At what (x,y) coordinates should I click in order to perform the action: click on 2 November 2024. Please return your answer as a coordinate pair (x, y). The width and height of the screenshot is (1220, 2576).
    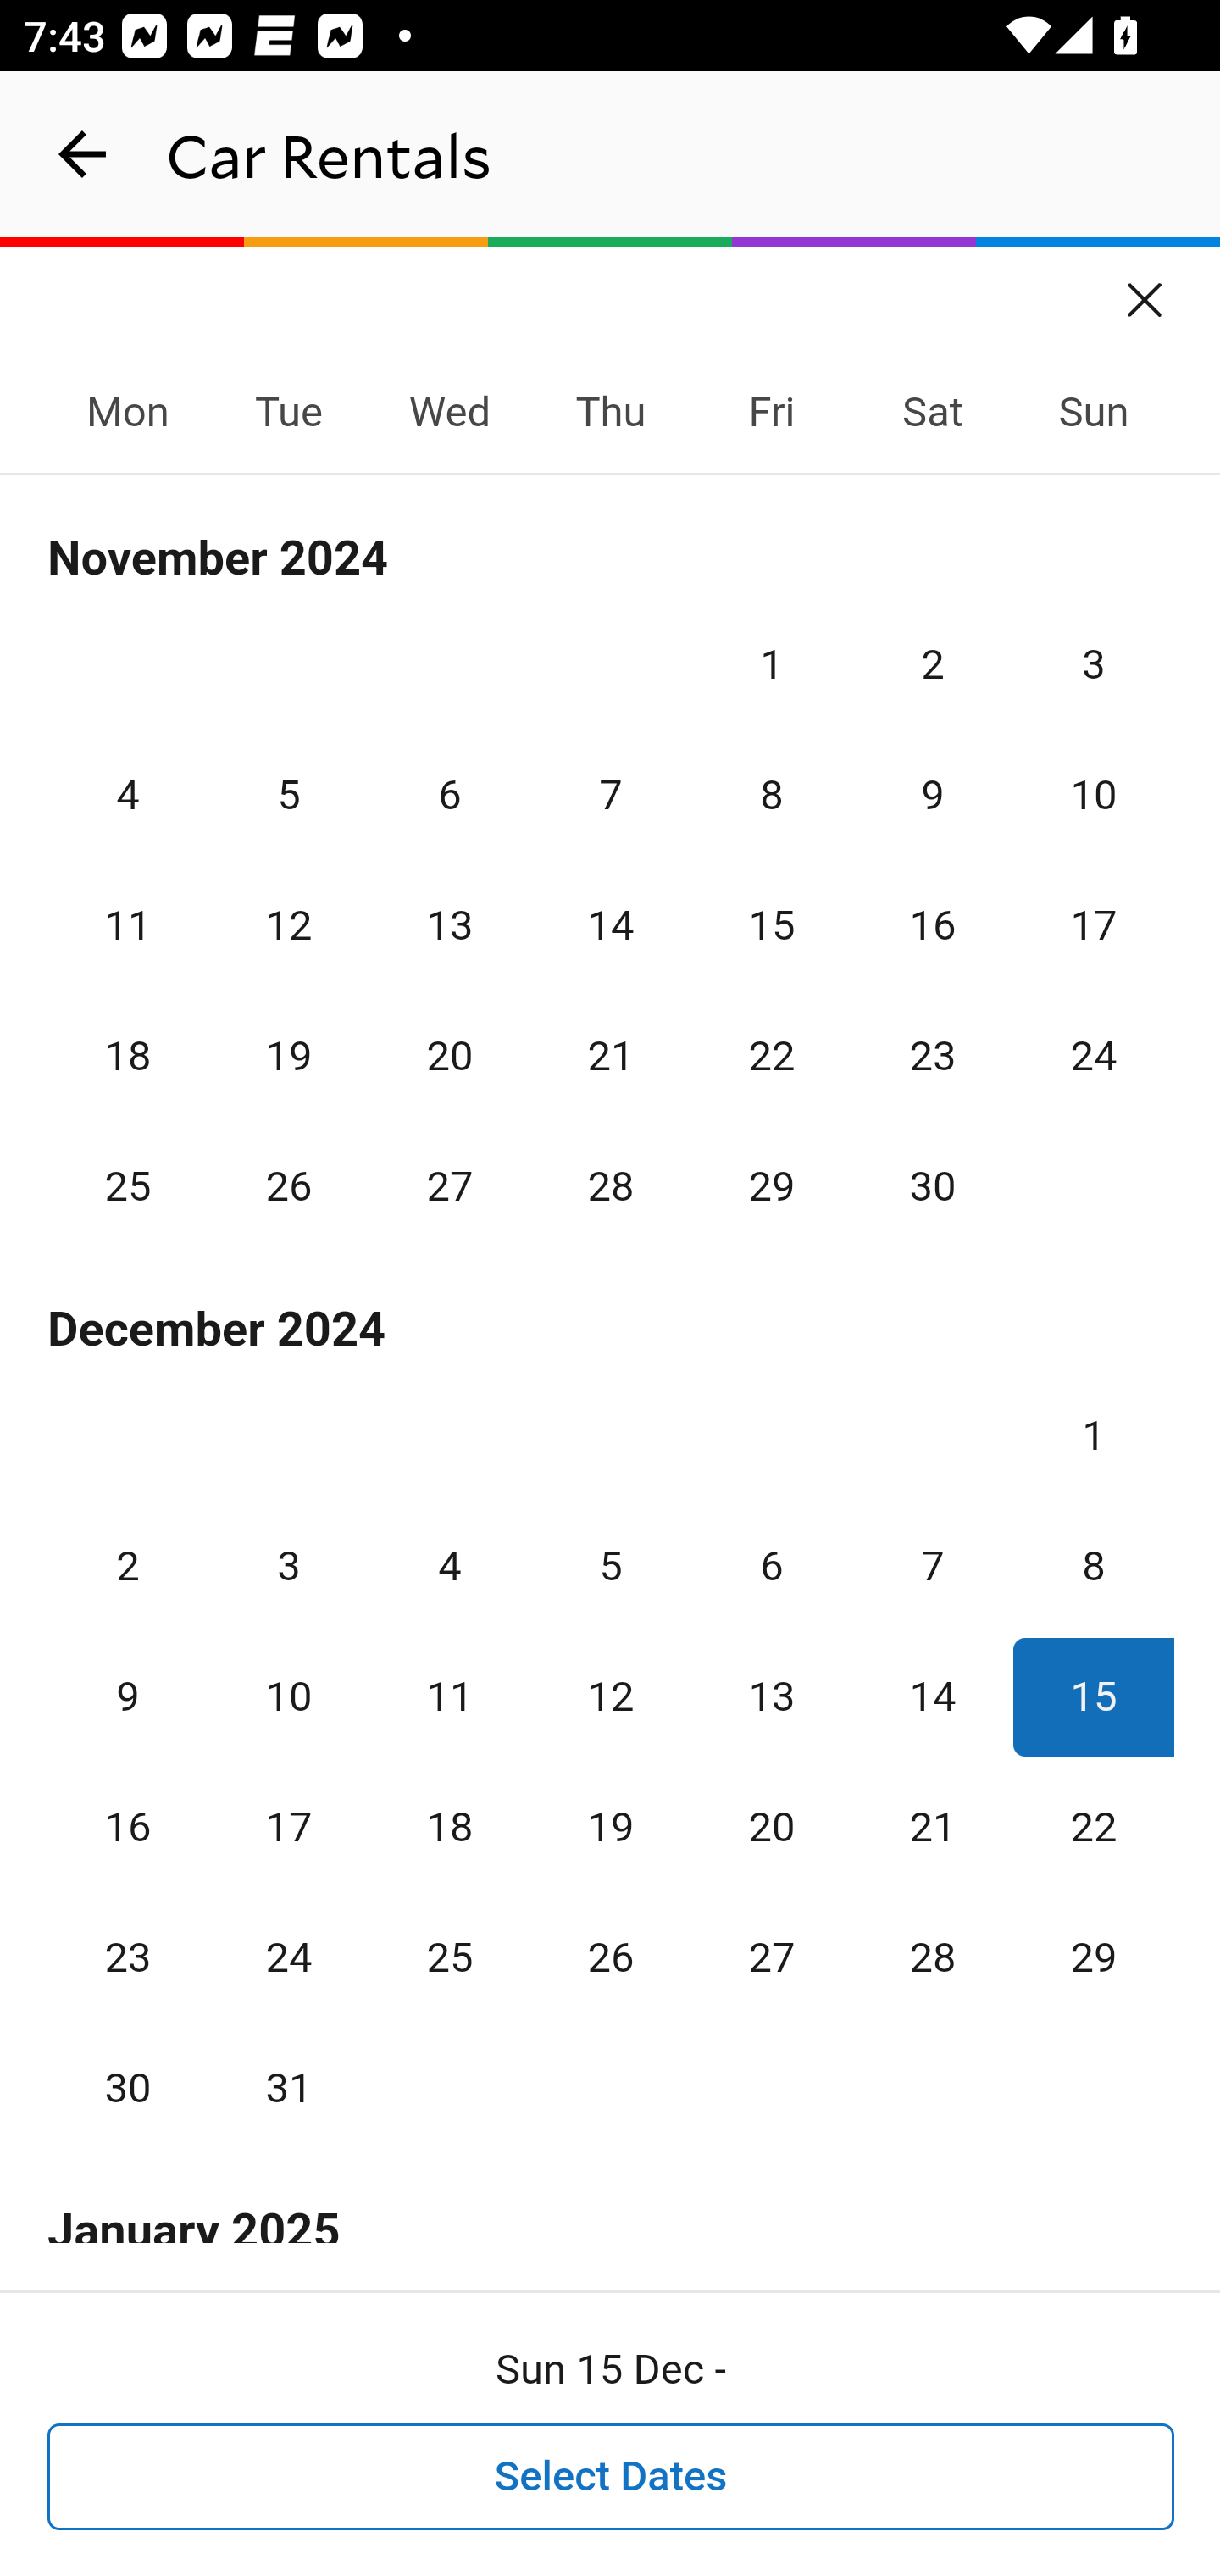
    Looking at the image, I should click on (932, 664).